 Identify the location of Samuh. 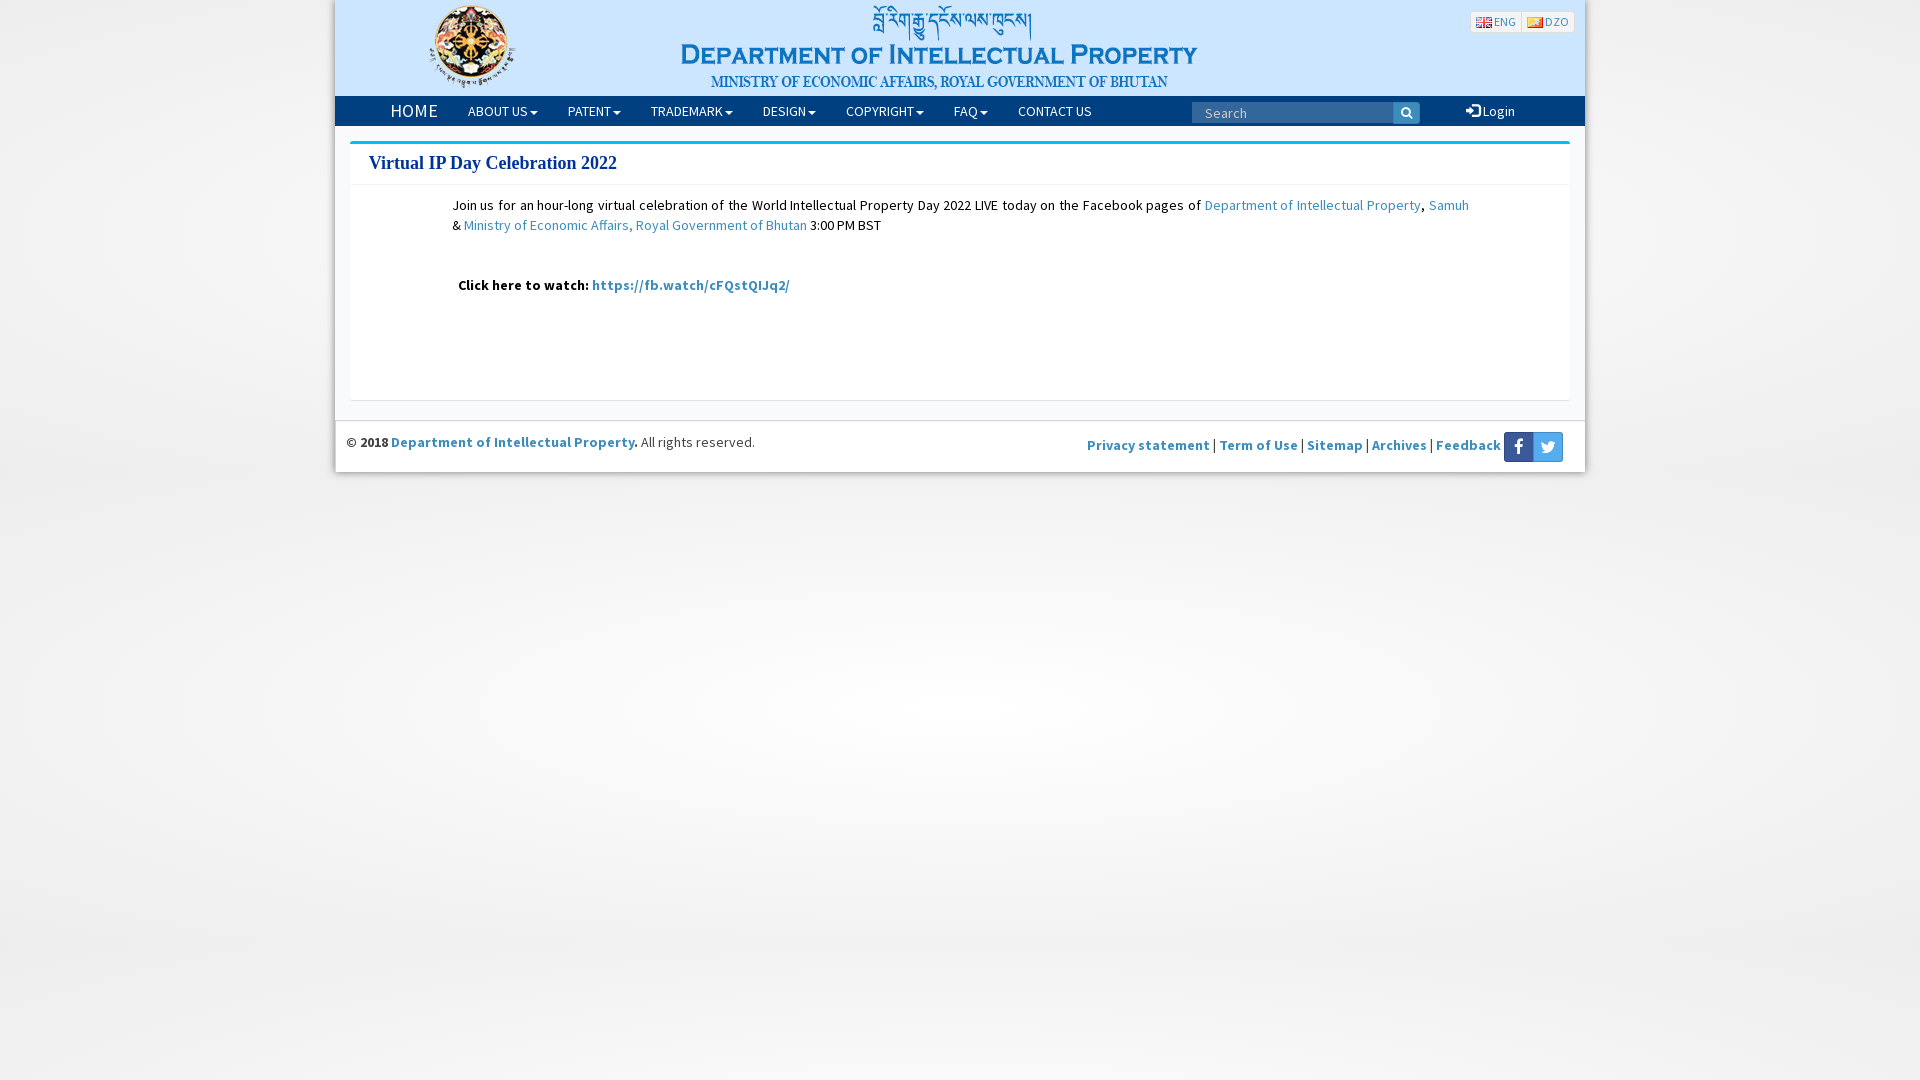
(1449, 205).